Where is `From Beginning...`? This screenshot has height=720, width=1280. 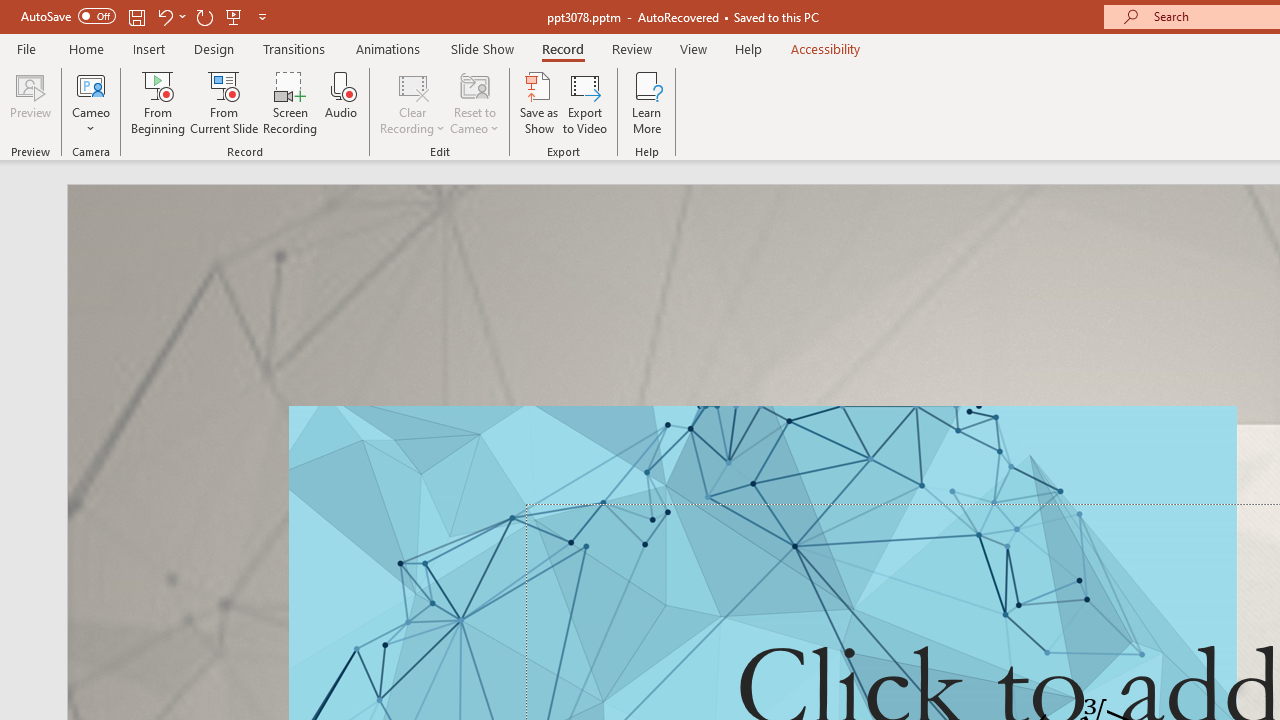
From Beginning... is located at coordinates (158, 102).